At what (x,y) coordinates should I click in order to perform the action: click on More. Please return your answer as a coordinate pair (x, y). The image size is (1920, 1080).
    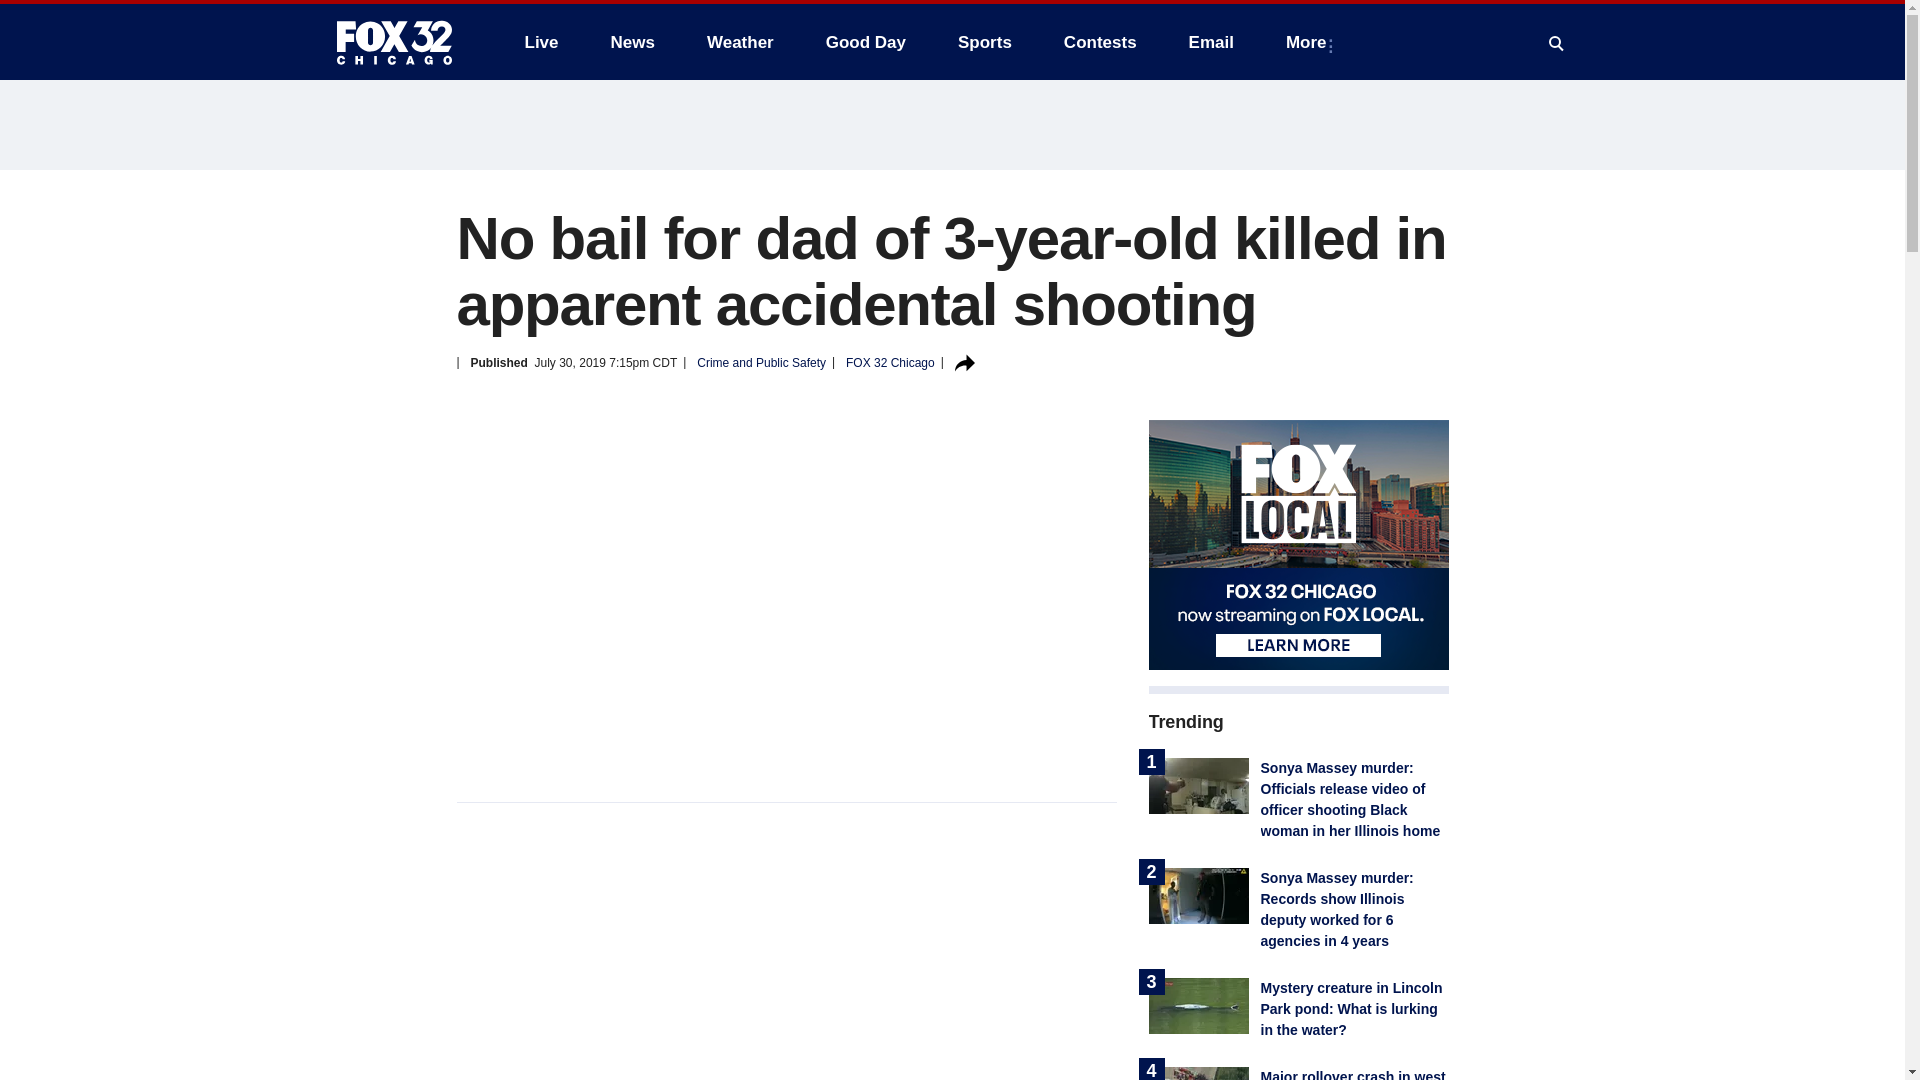
    Looking at the image, I should click on (1310, 42).